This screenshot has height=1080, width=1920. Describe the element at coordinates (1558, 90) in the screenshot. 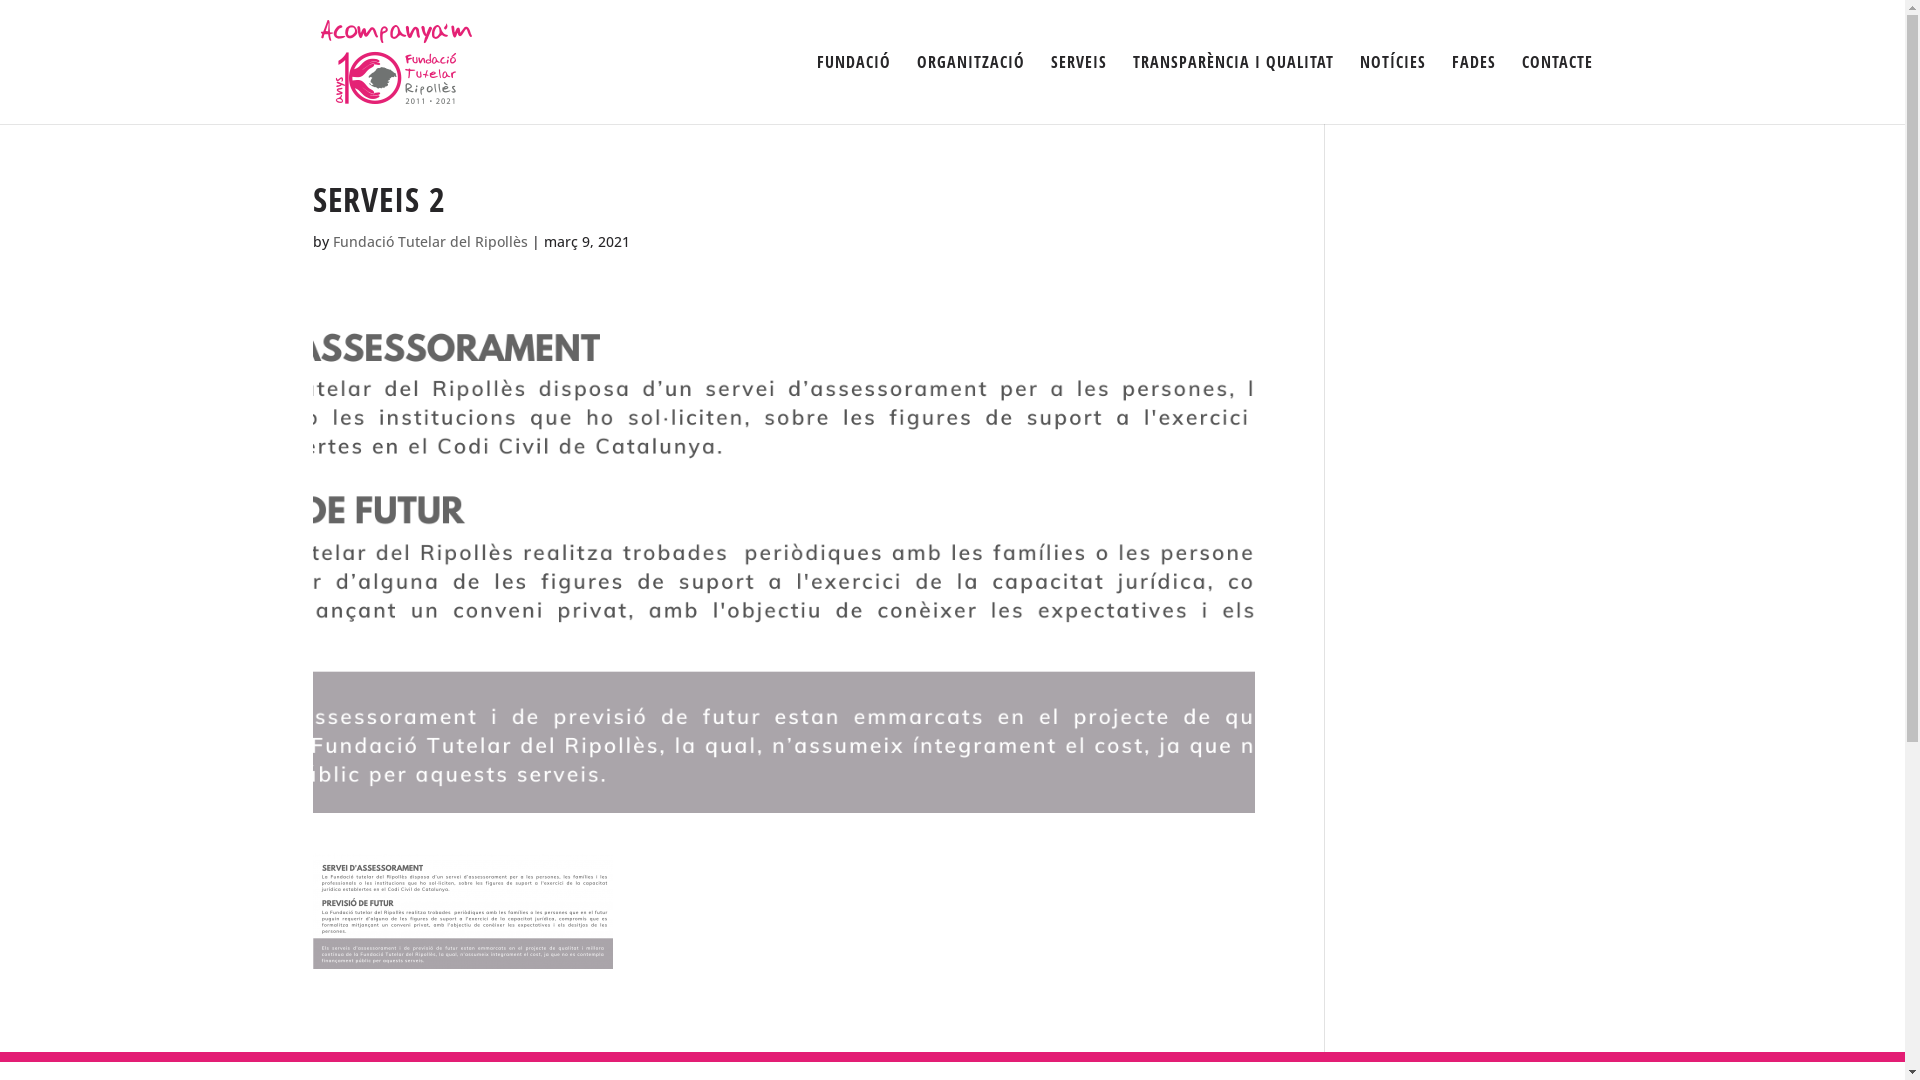

I see `CONTACTE` at that location.